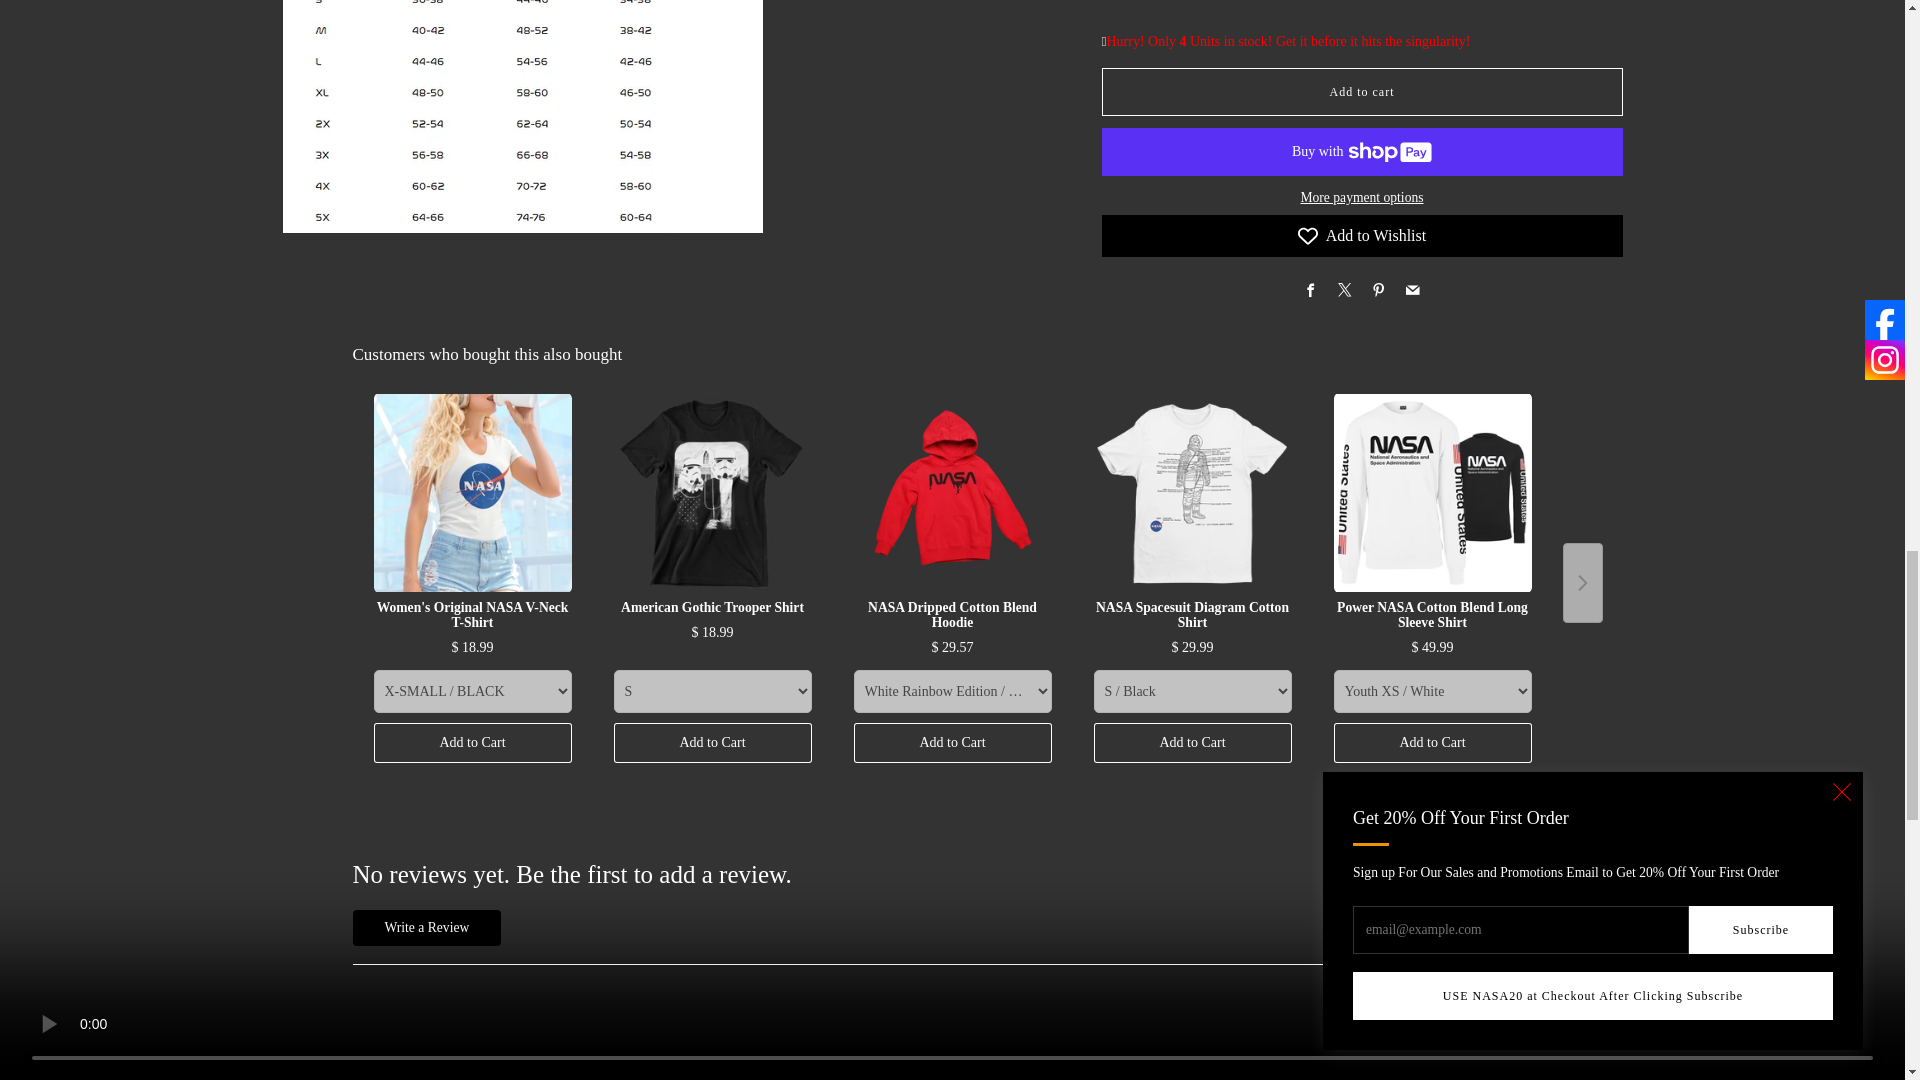 This screenshot has width=1920, height=1080. What do you see at coordinates (1193, 492) in the screenshot?
I see `NASA Spacesuit Diagram Cotton Shirt` at bounding box center [1193, 492].